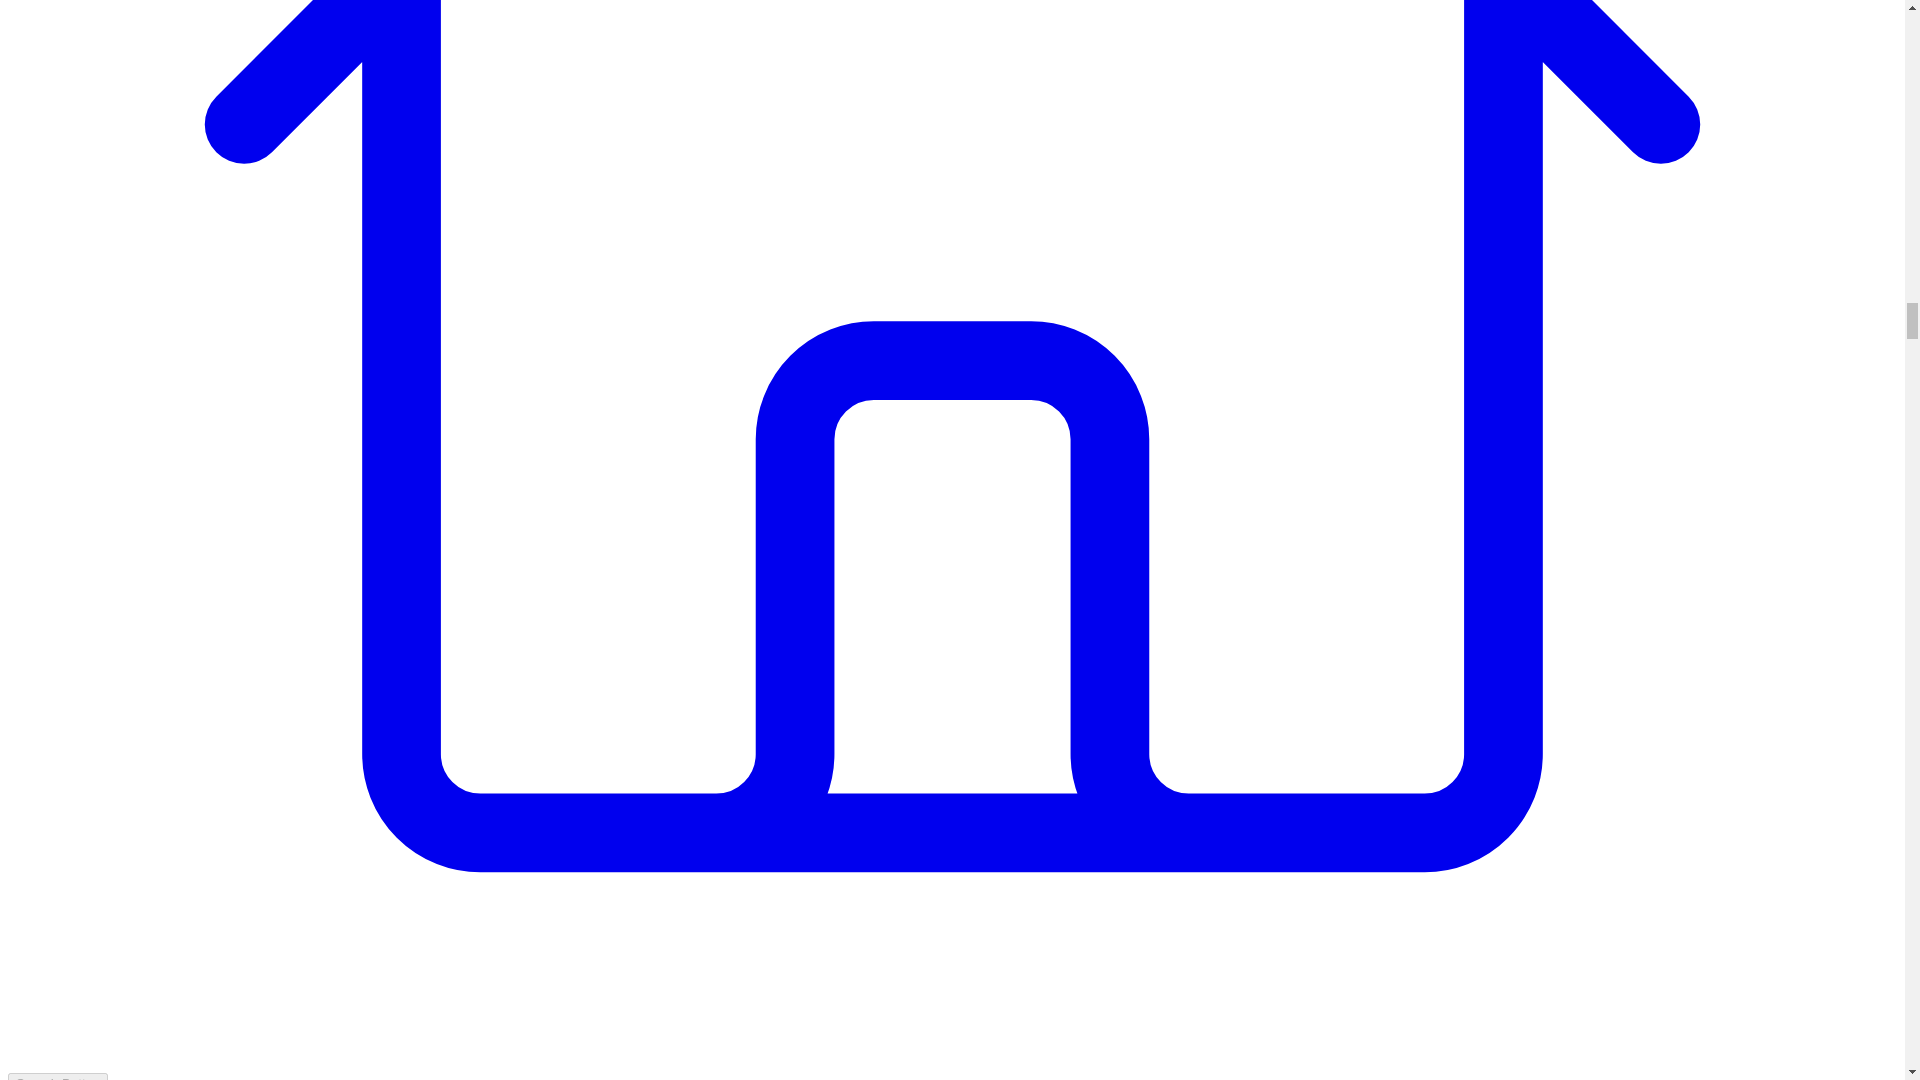  What do you see at coordinates (57, 1076) in the screenshot?
I see `Search Button` at bounding box center [57, 1076].